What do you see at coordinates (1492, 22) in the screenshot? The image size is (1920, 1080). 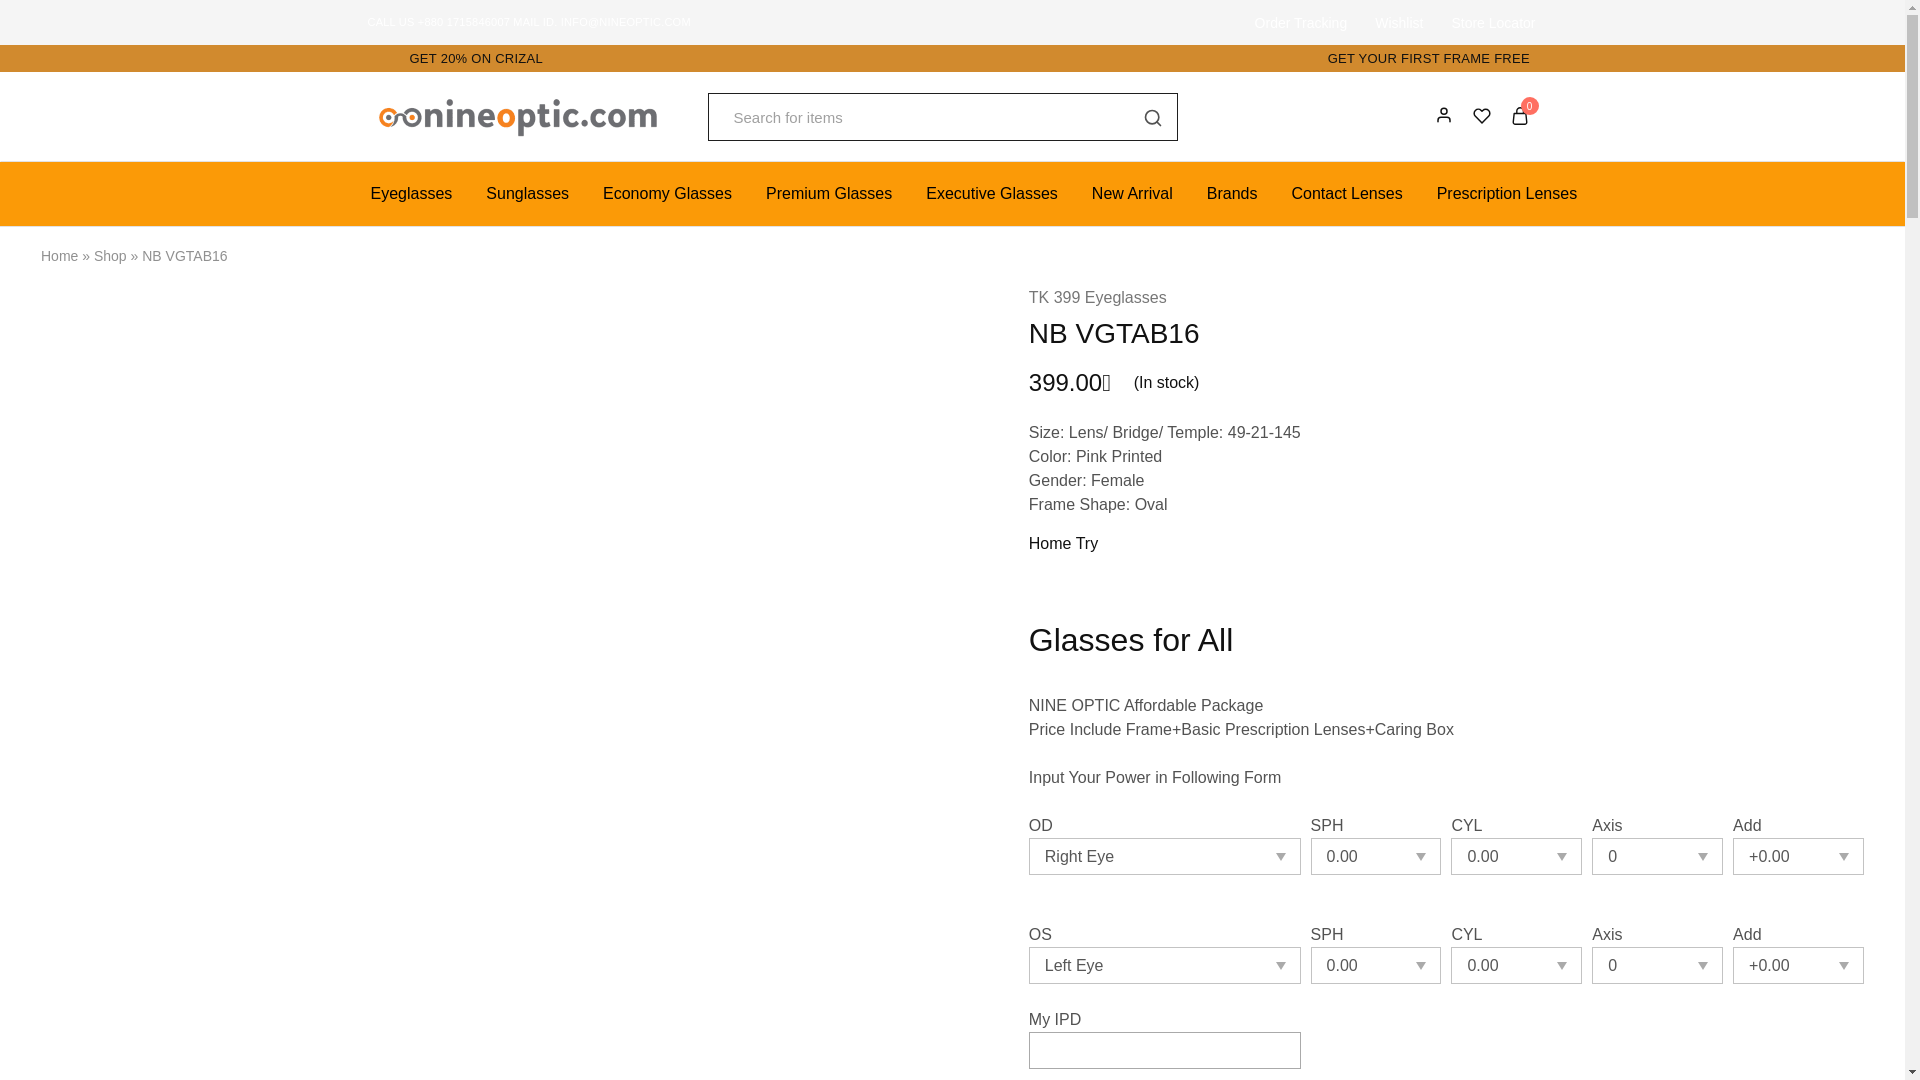 I see `Store Locator` at bounding box center [1492, 22].